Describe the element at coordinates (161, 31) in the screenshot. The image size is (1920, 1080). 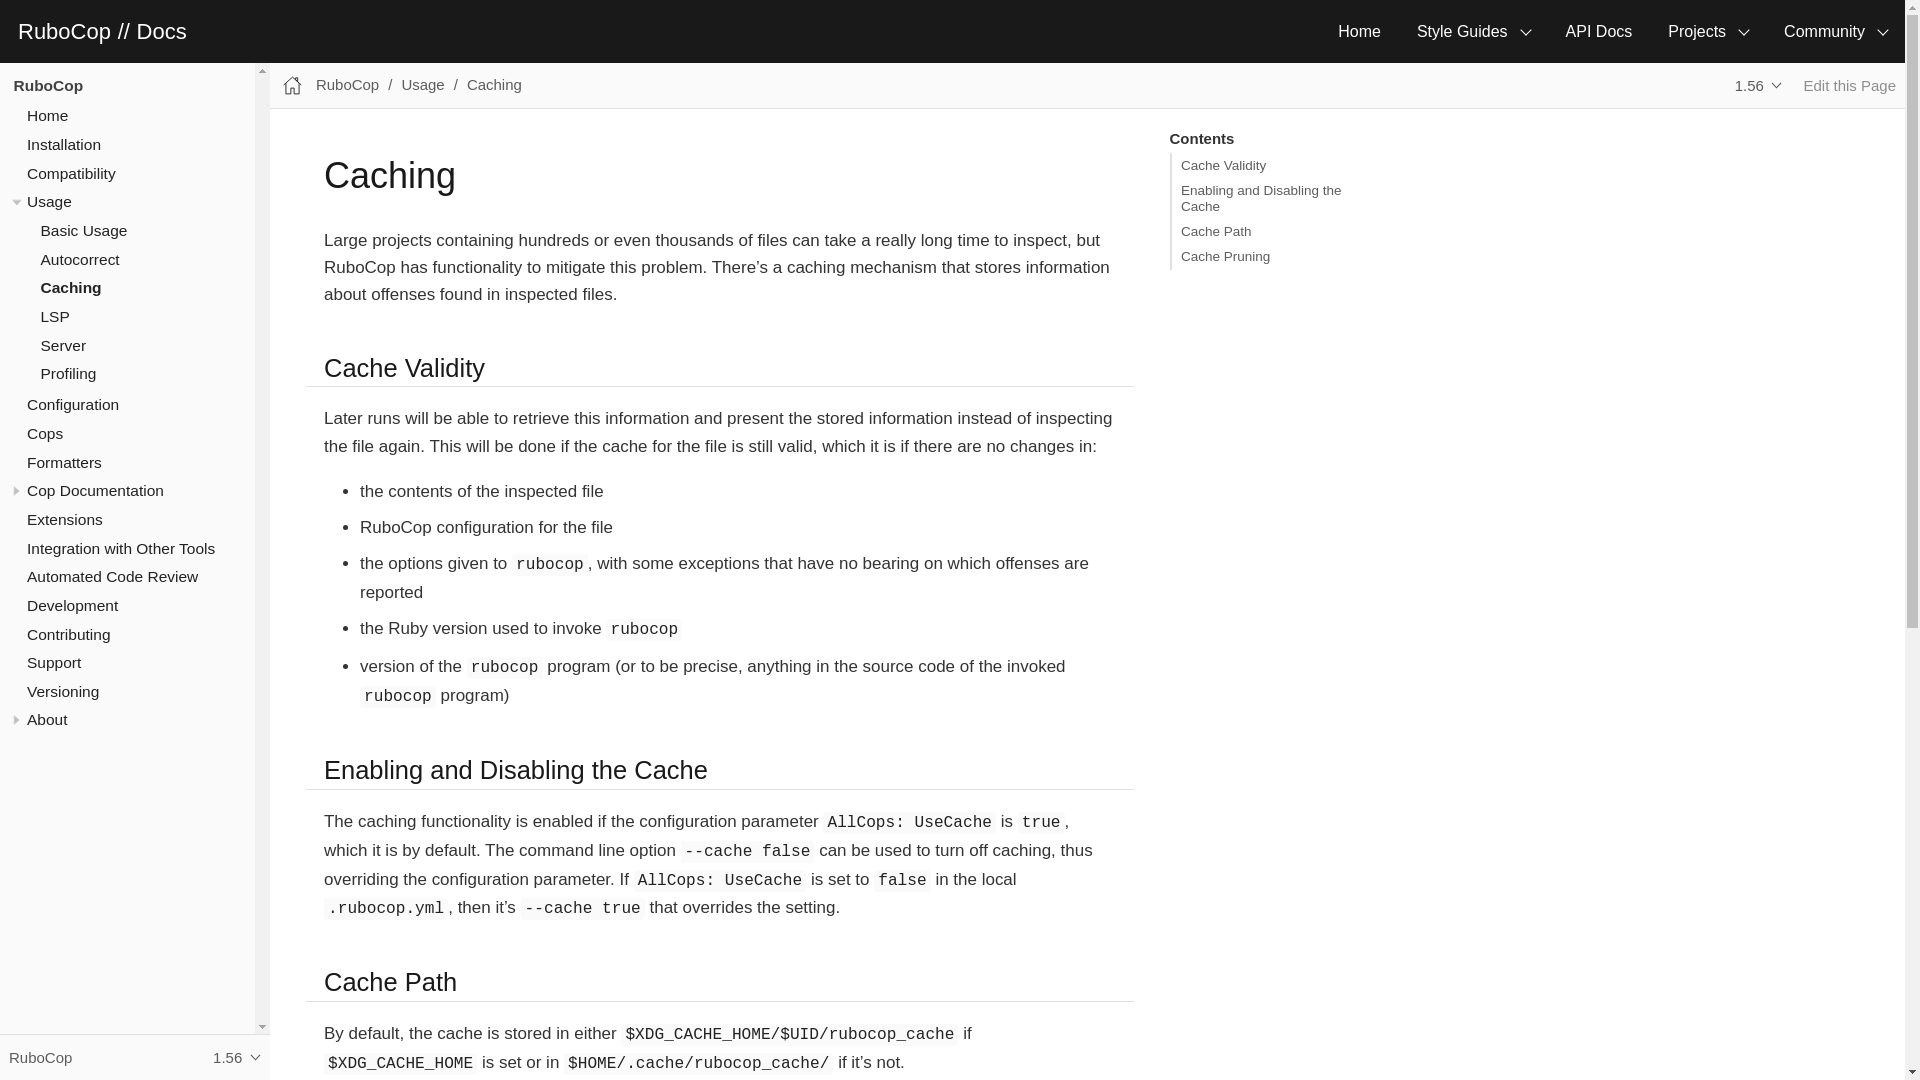
I see `Docs` at that location.